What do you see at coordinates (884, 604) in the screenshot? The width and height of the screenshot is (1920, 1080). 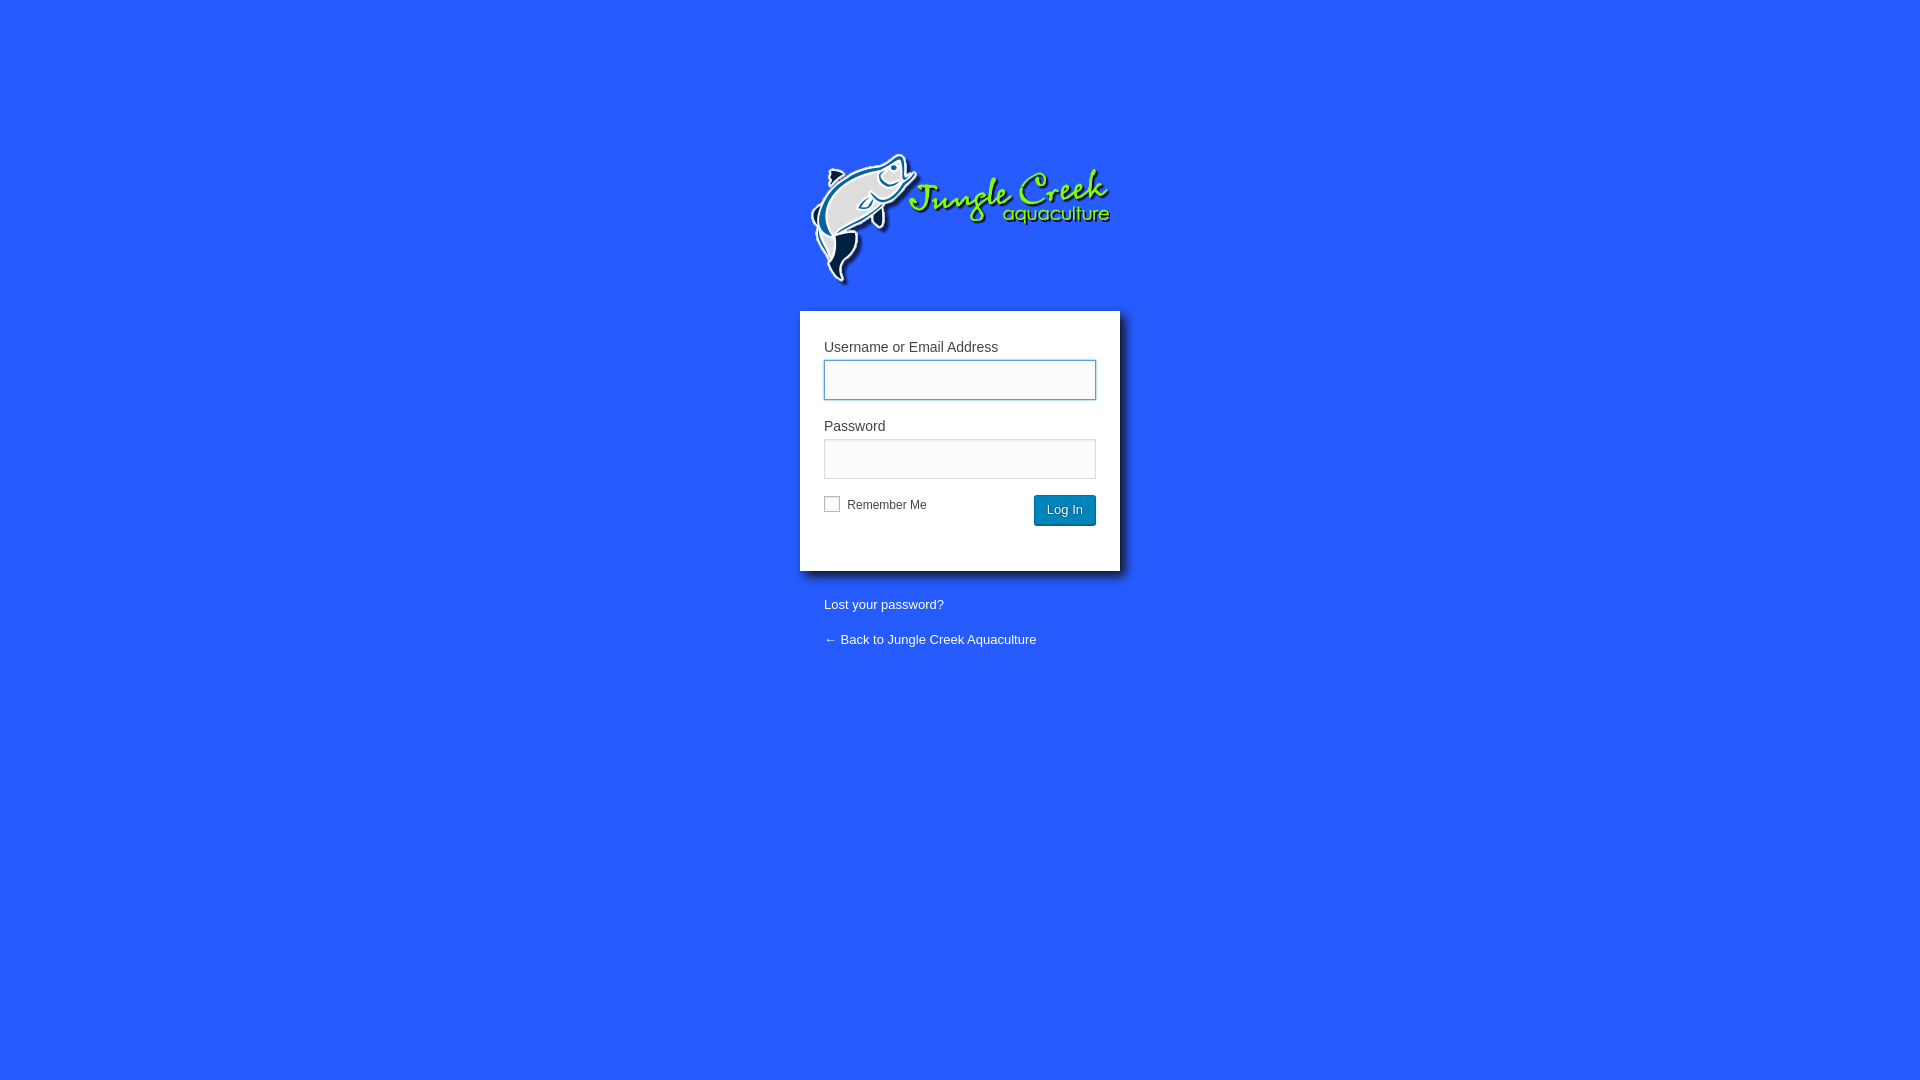 I see `Lost your password?` at bounding box center [884, 604].